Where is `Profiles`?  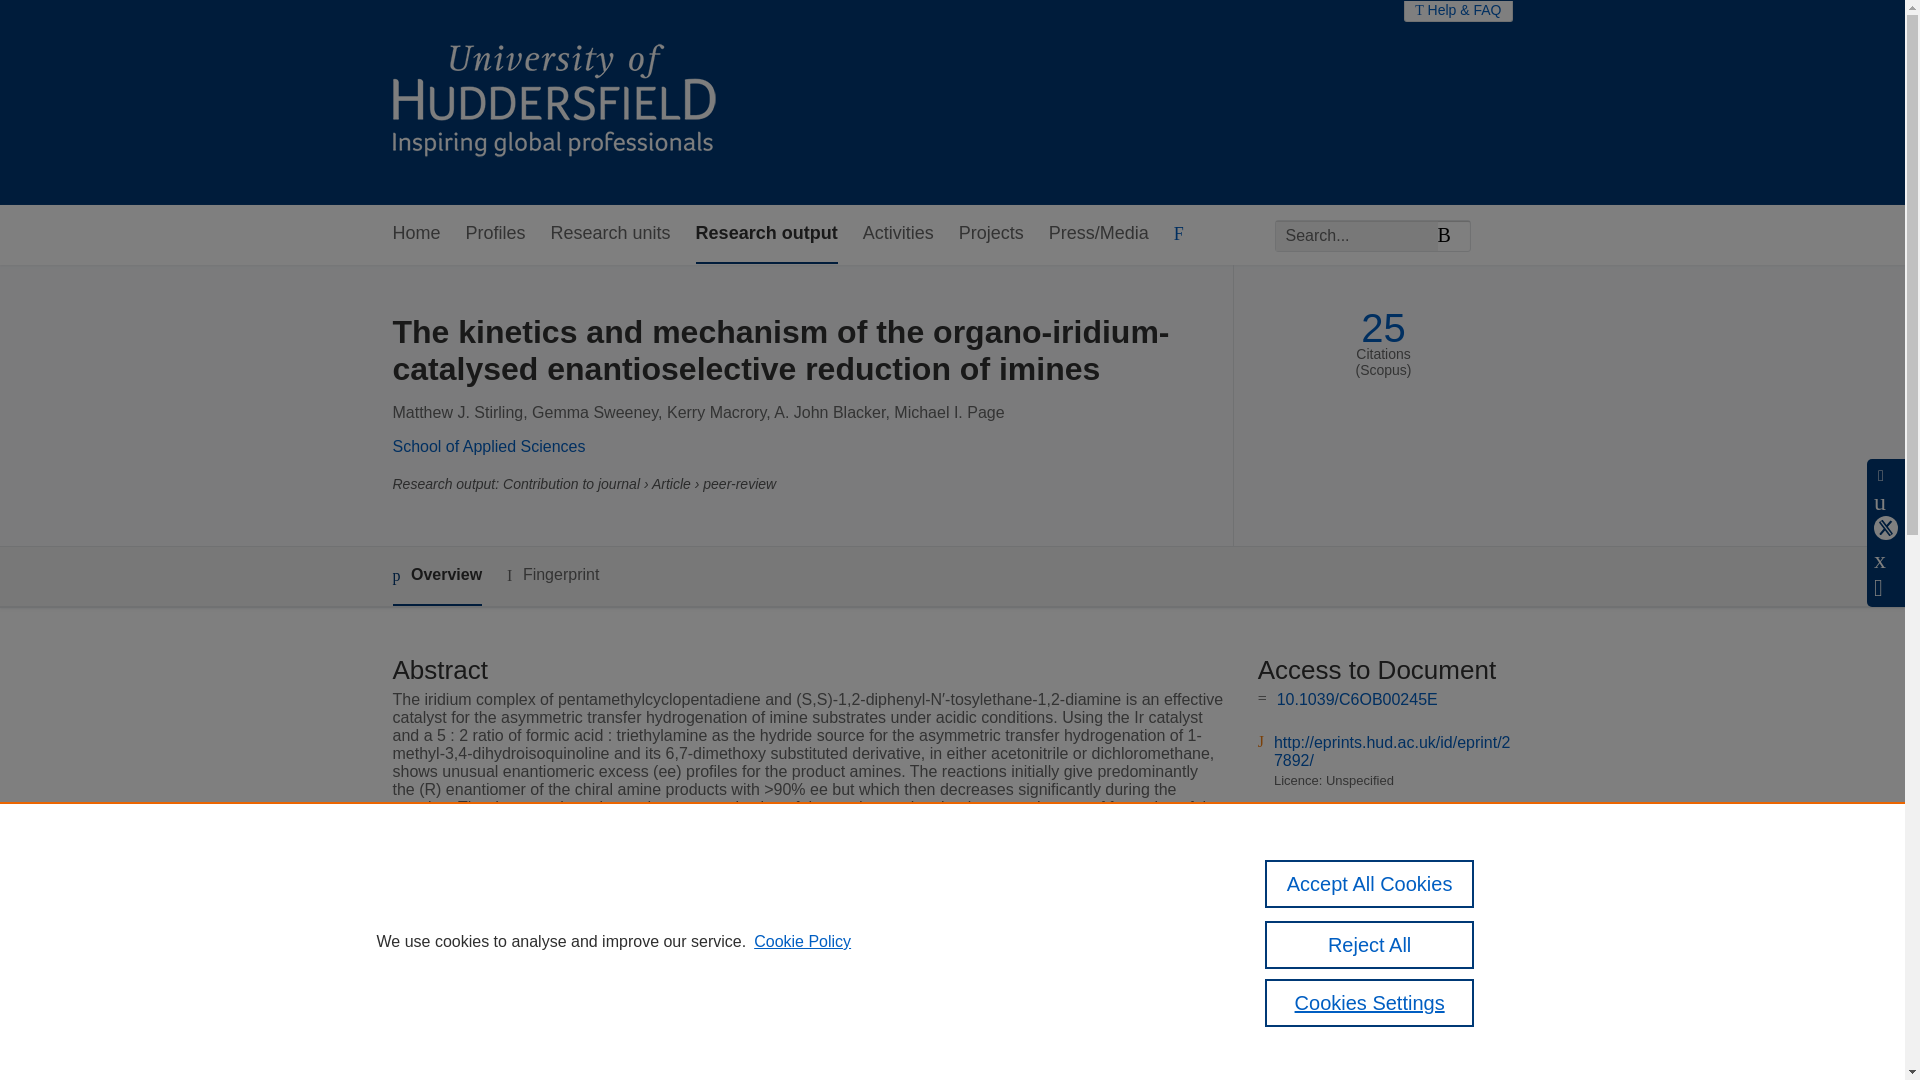 Profiles is located at coordinates (496, 234).